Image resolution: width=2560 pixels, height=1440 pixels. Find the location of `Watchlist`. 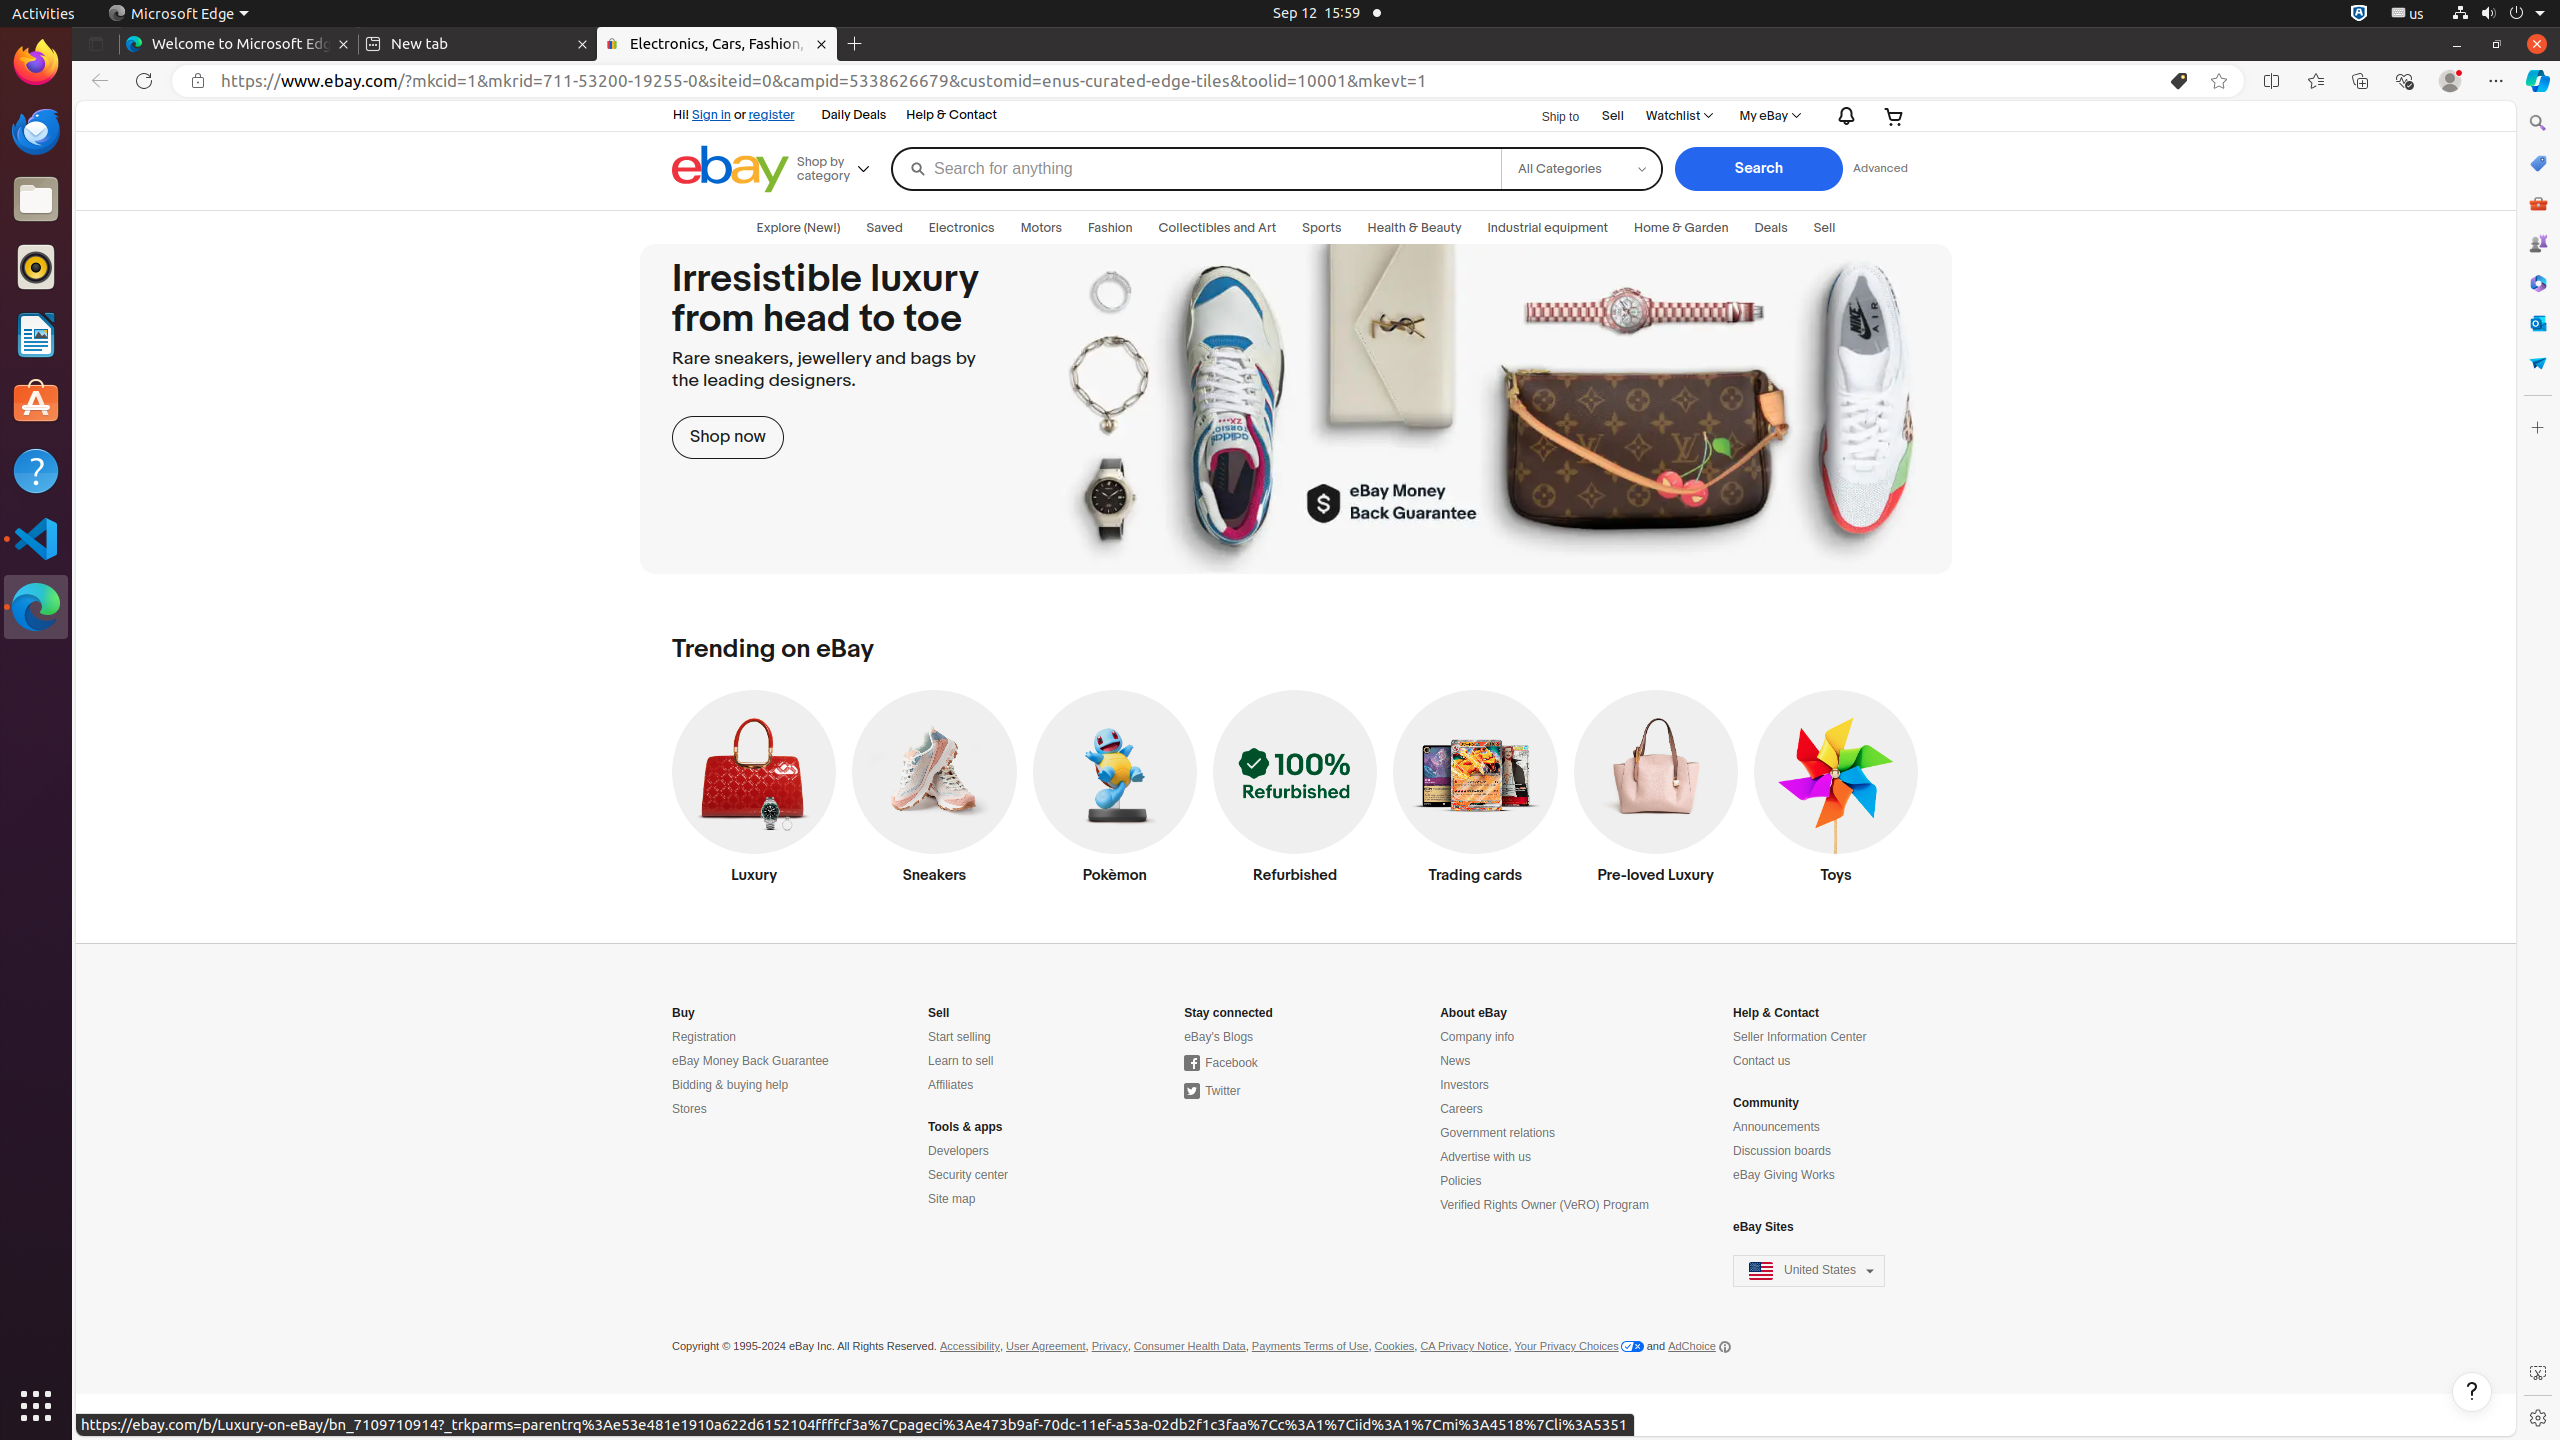

Watchlist is located at coordinates (1678, 116).